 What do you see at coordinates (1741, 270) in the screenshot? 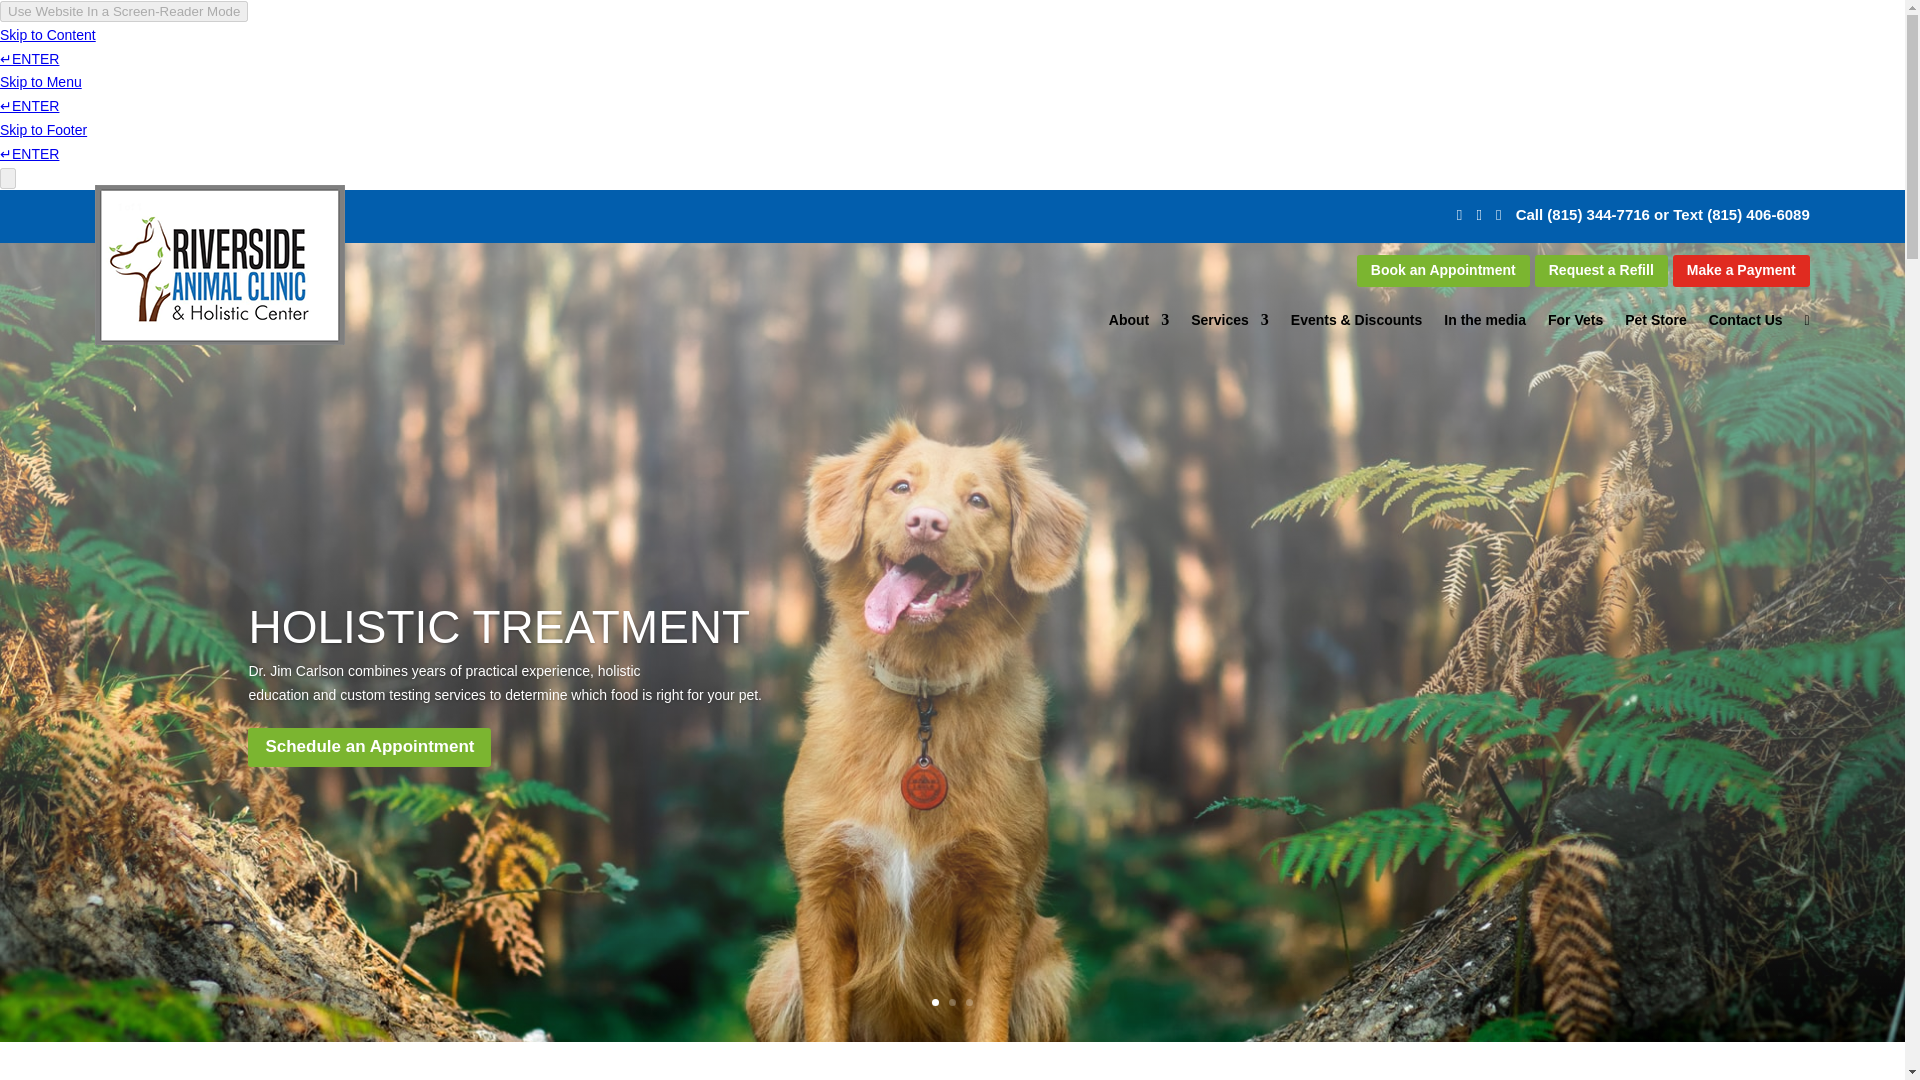
I see `Make a Payment` at bounding box center [1741, 270].